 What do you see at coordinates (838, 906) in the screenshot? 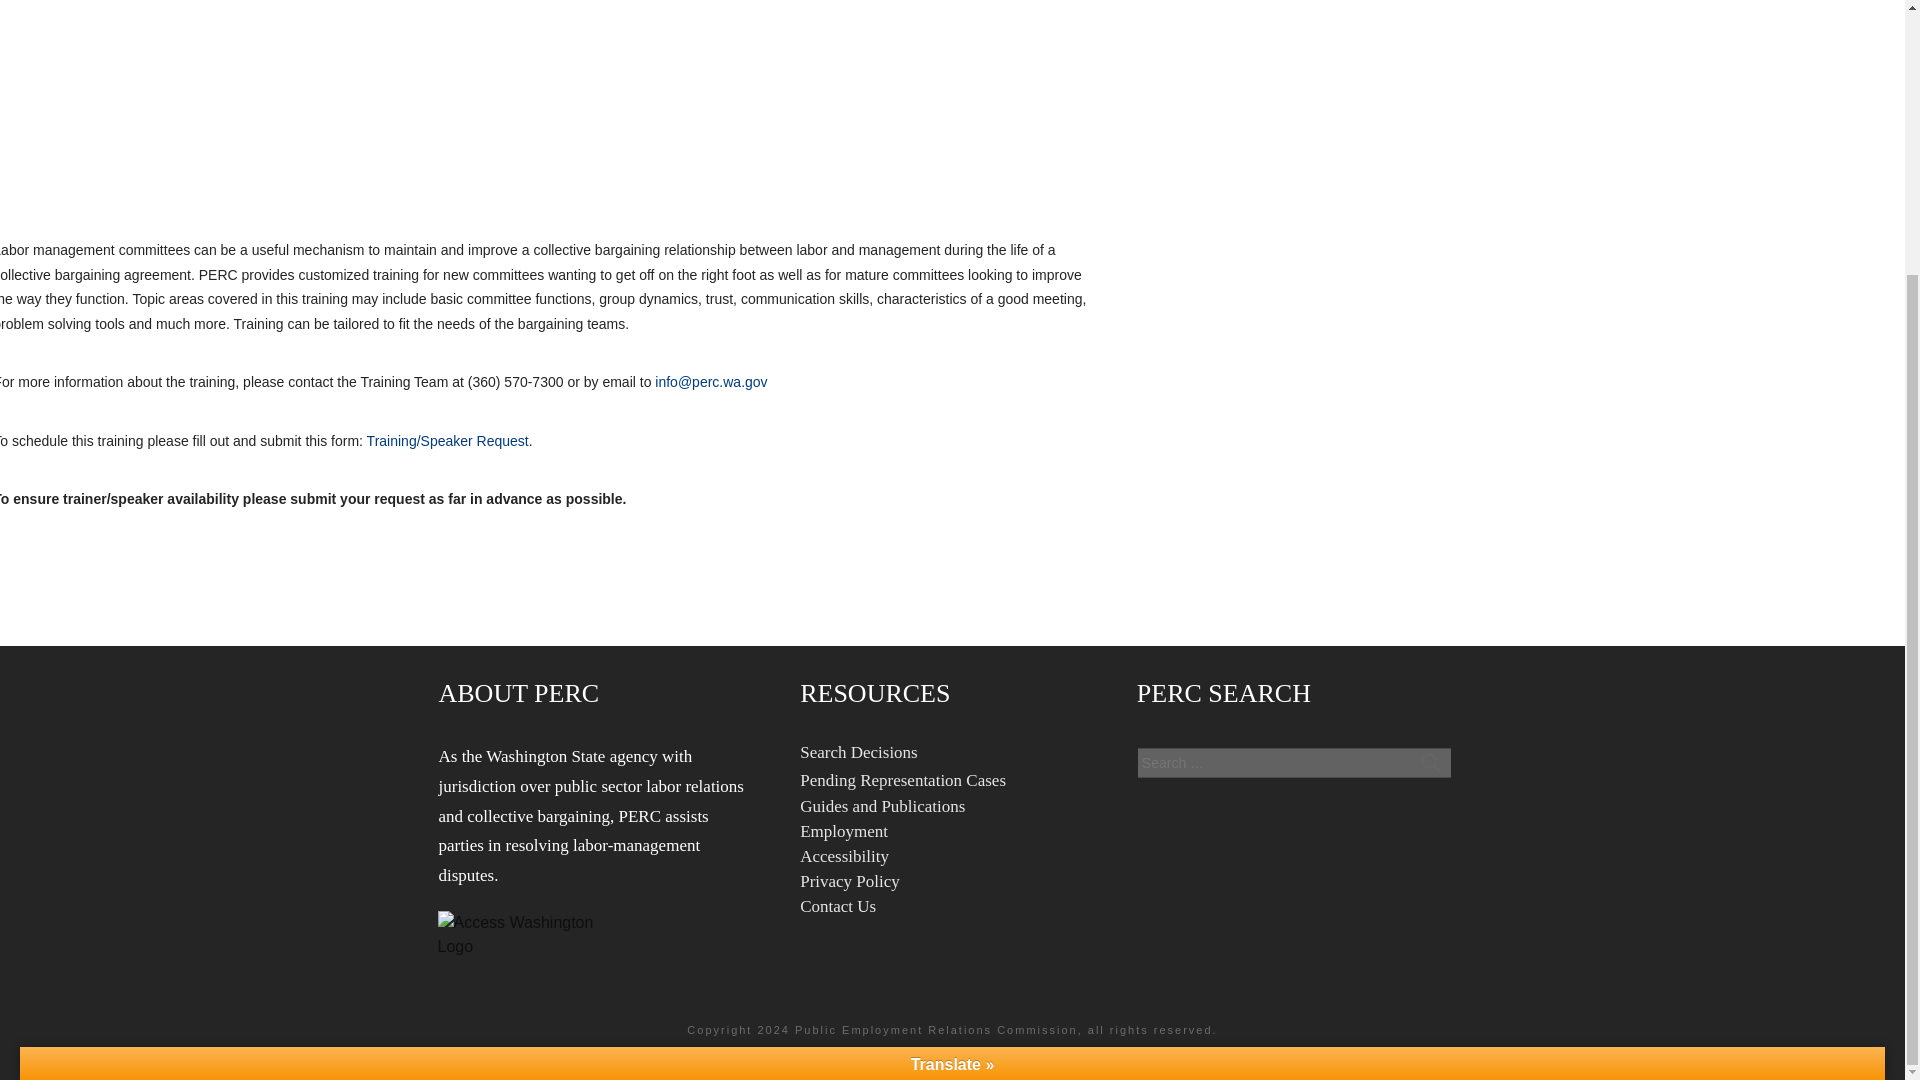
I see `Contact Us` at bounding box center [838, 906].